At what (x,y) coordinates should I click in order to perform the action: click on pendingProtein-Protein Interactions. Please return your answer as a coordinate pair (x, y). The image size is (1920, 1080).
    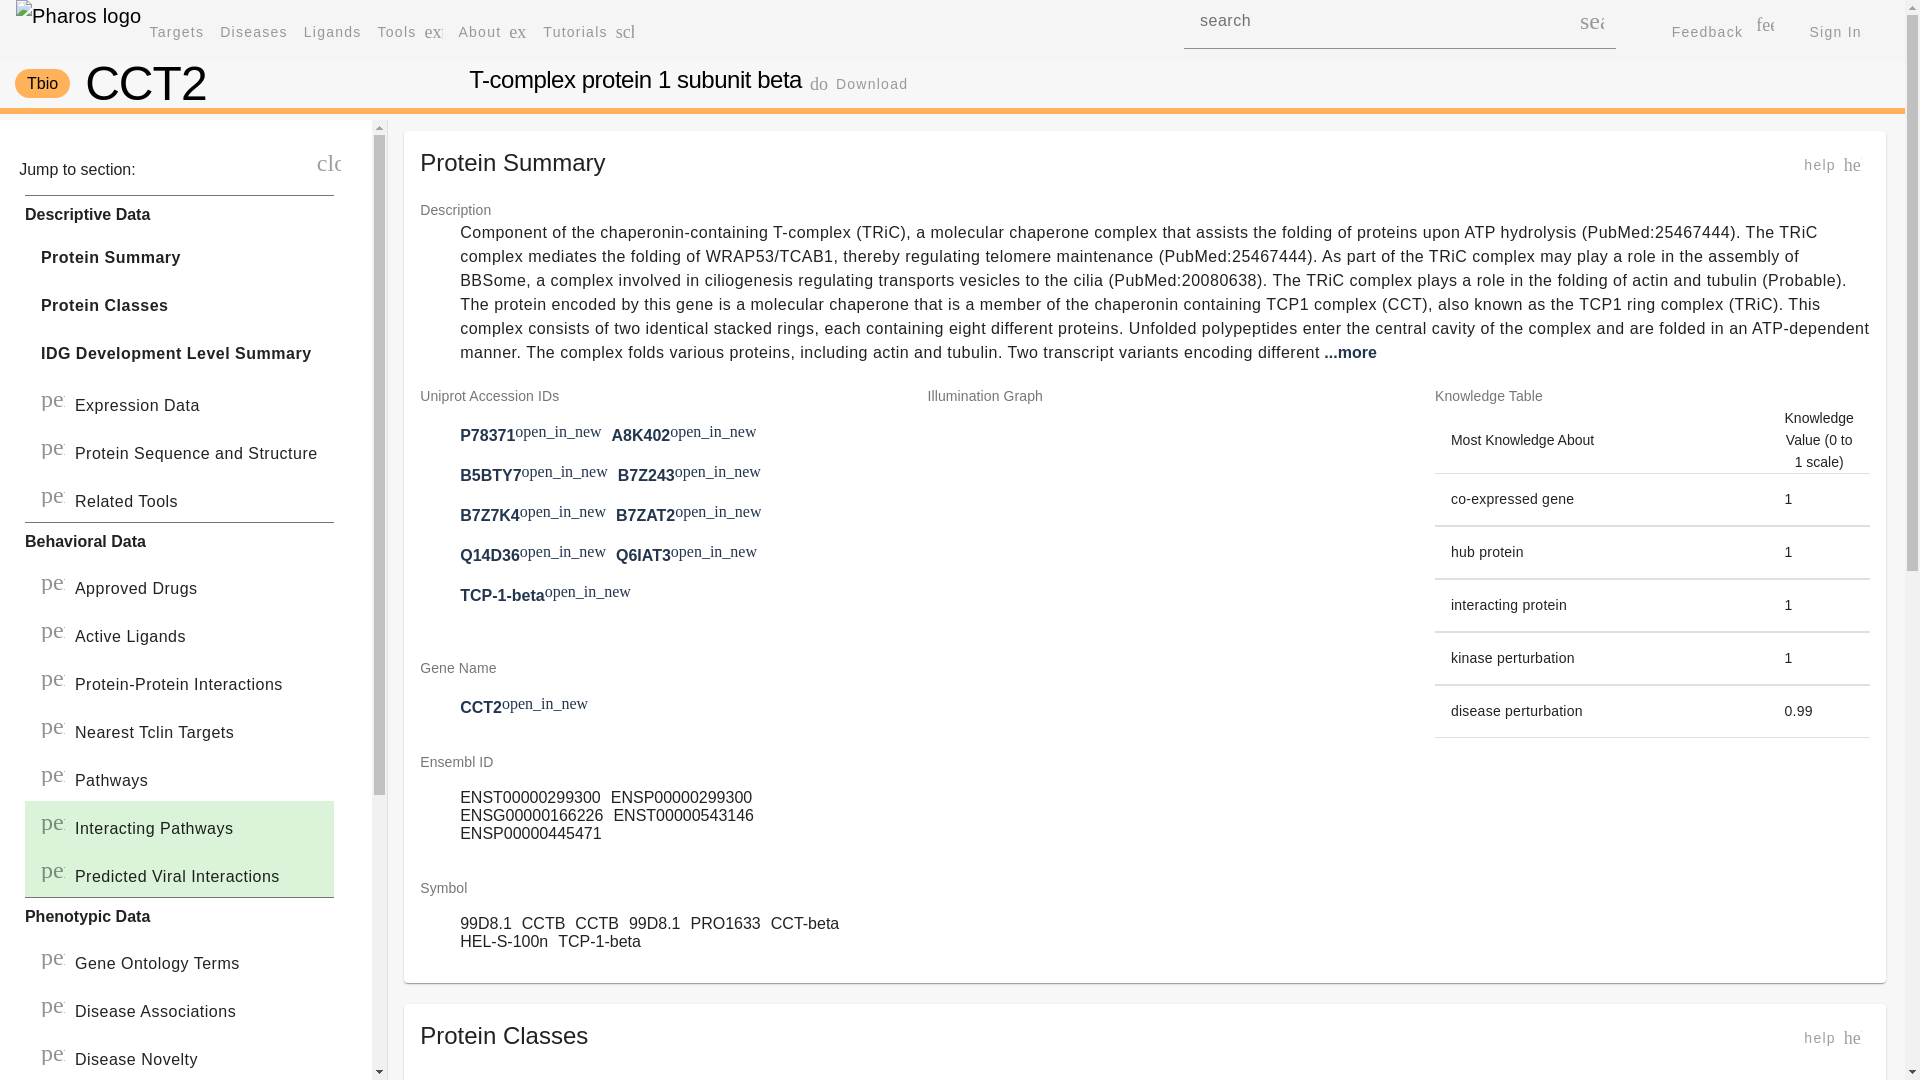
    Looking at the image, I should click on (179, 680).